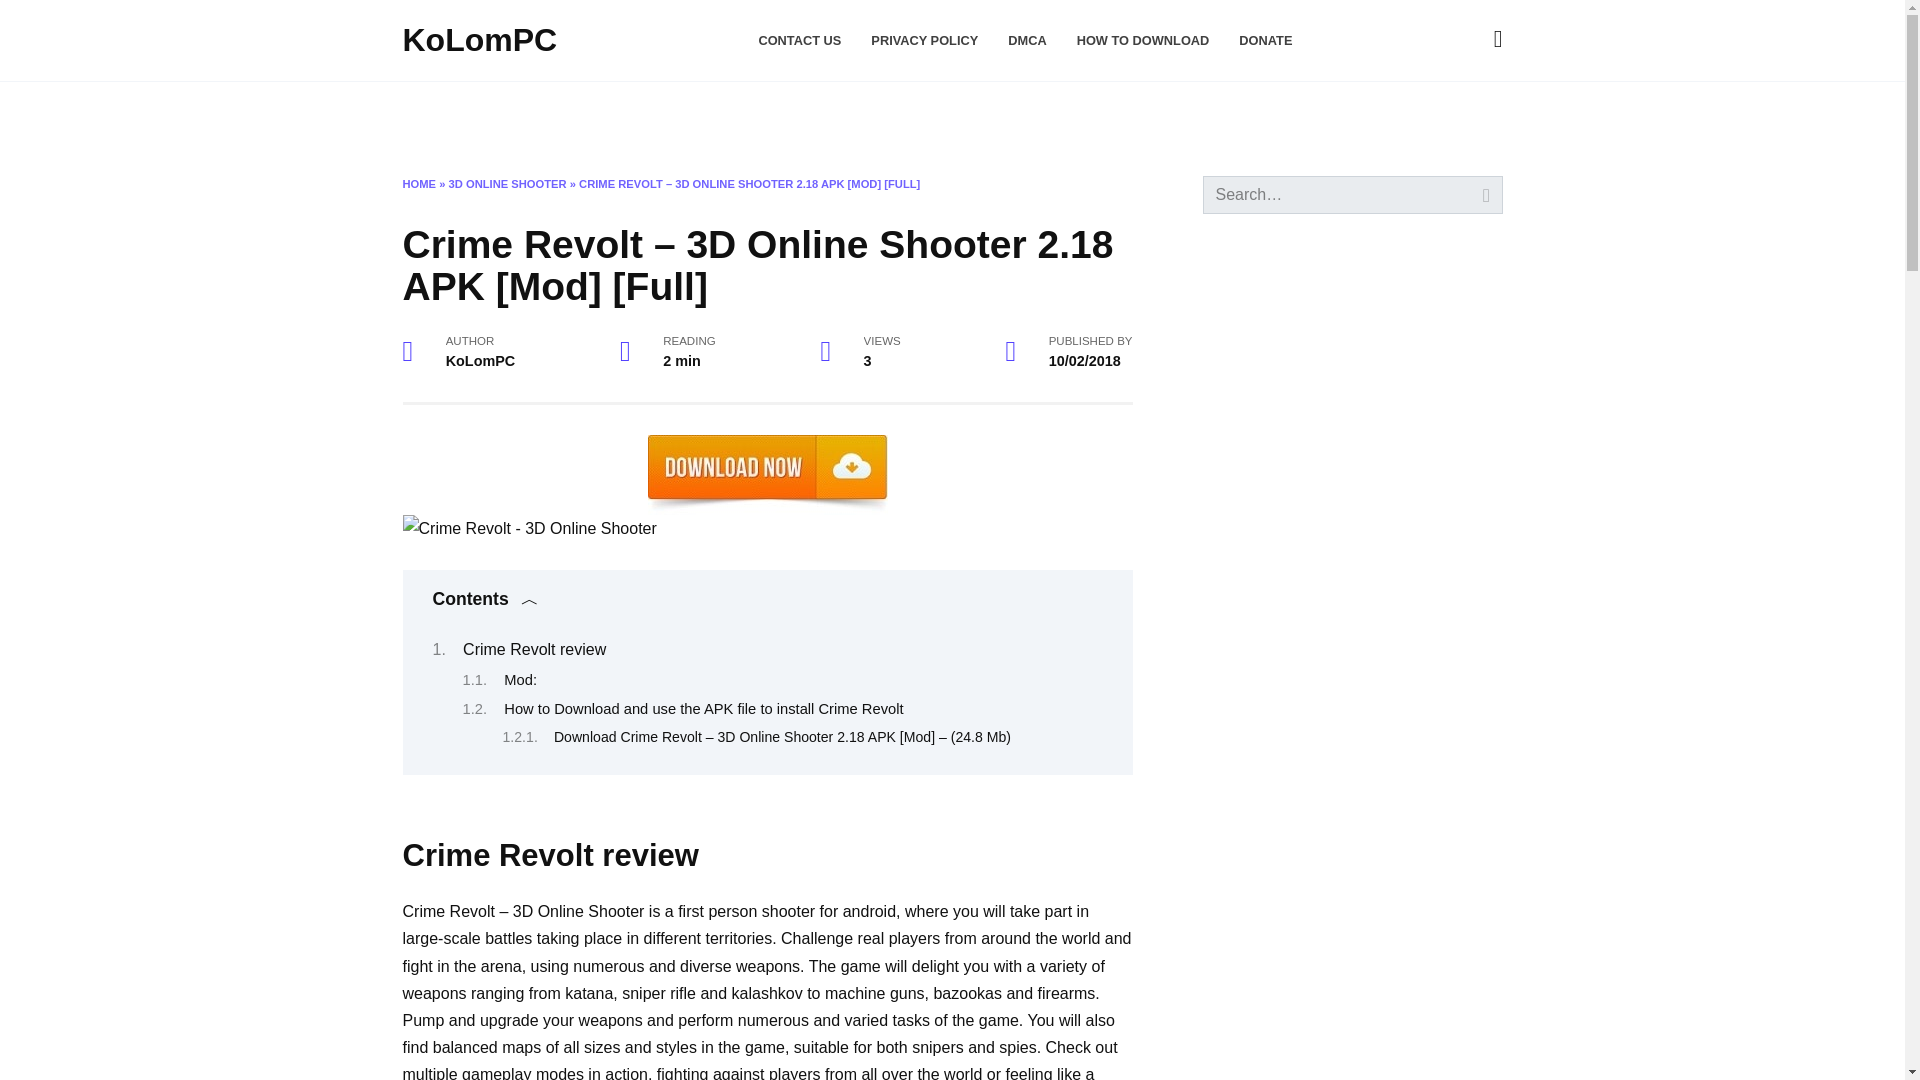  Describe the element at coordinates (864, 114) in the screenshot. I see `Portable Apps` at that location.